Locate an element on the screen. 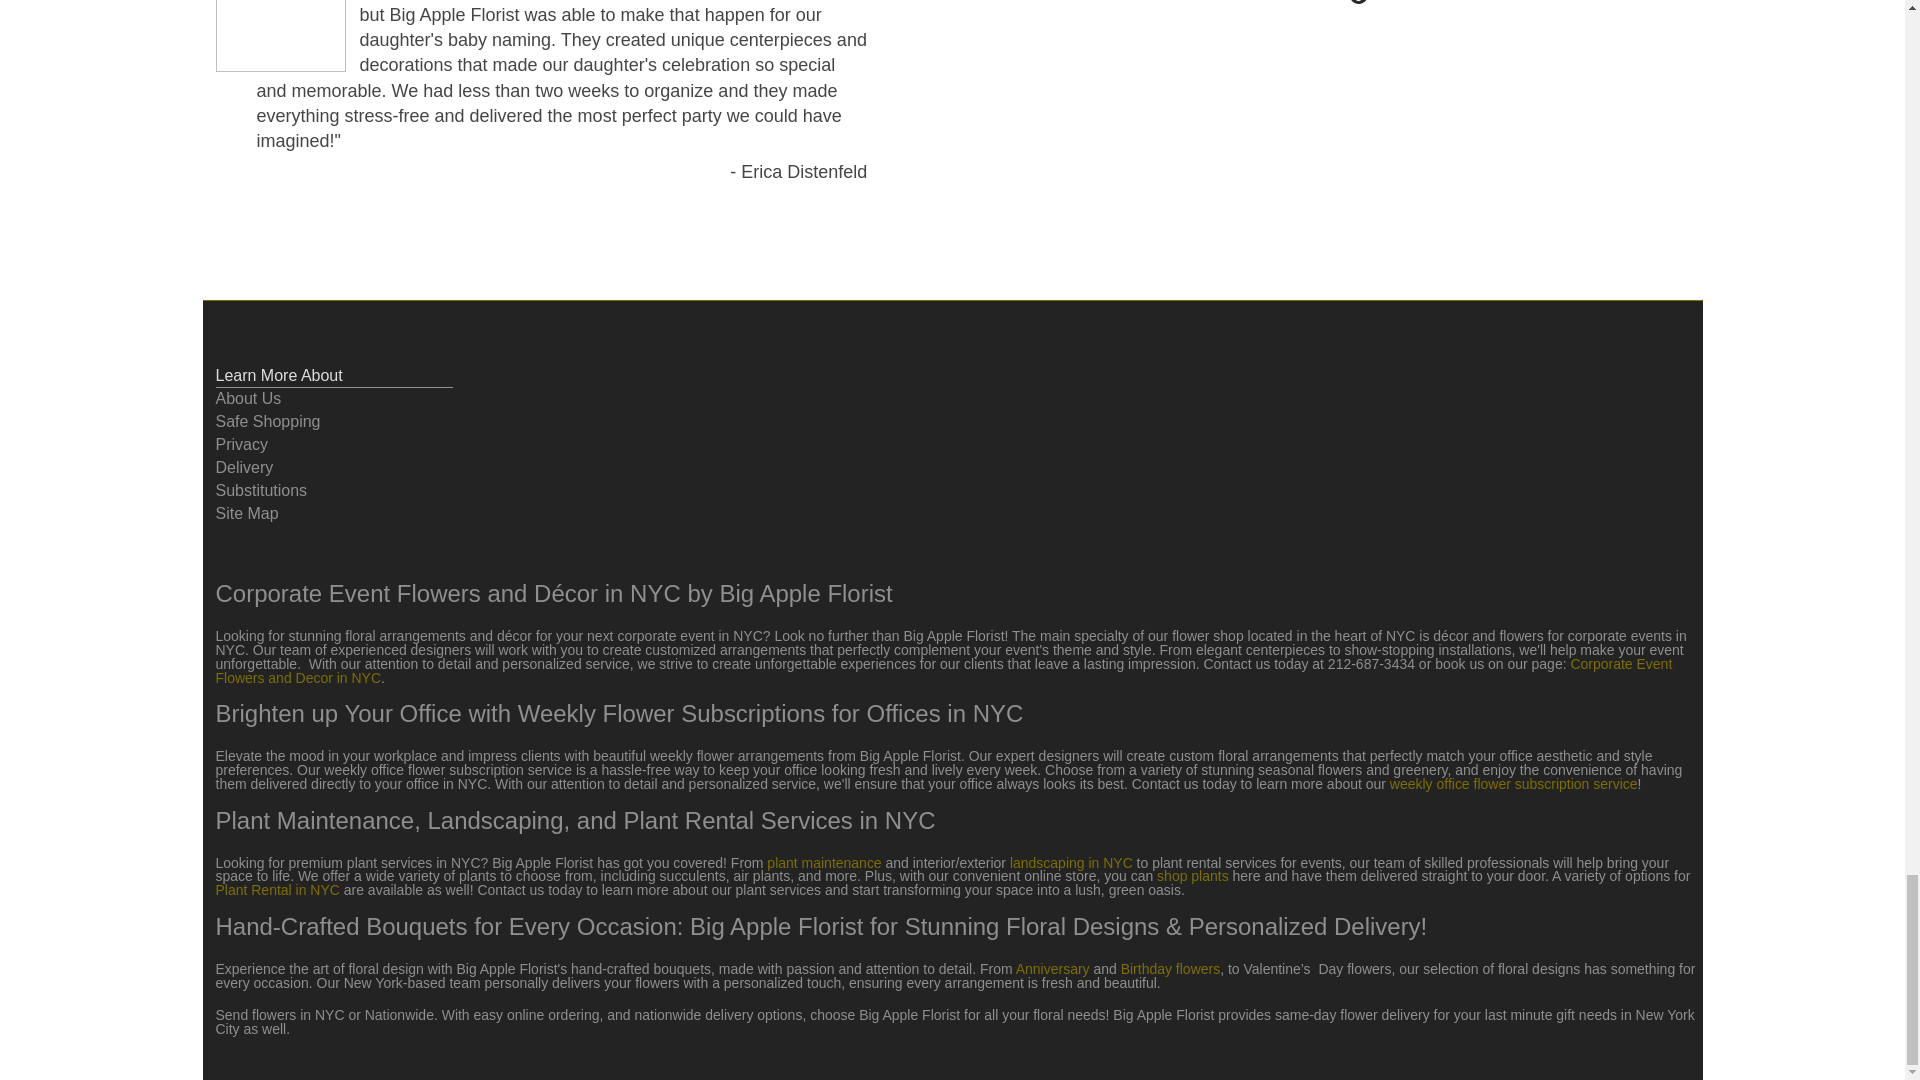 The width and height of the screenshot is (1920, 1080). Corporate Event Flowers and Decor in NYC - Booking Page is located at coordinates (944, 670).